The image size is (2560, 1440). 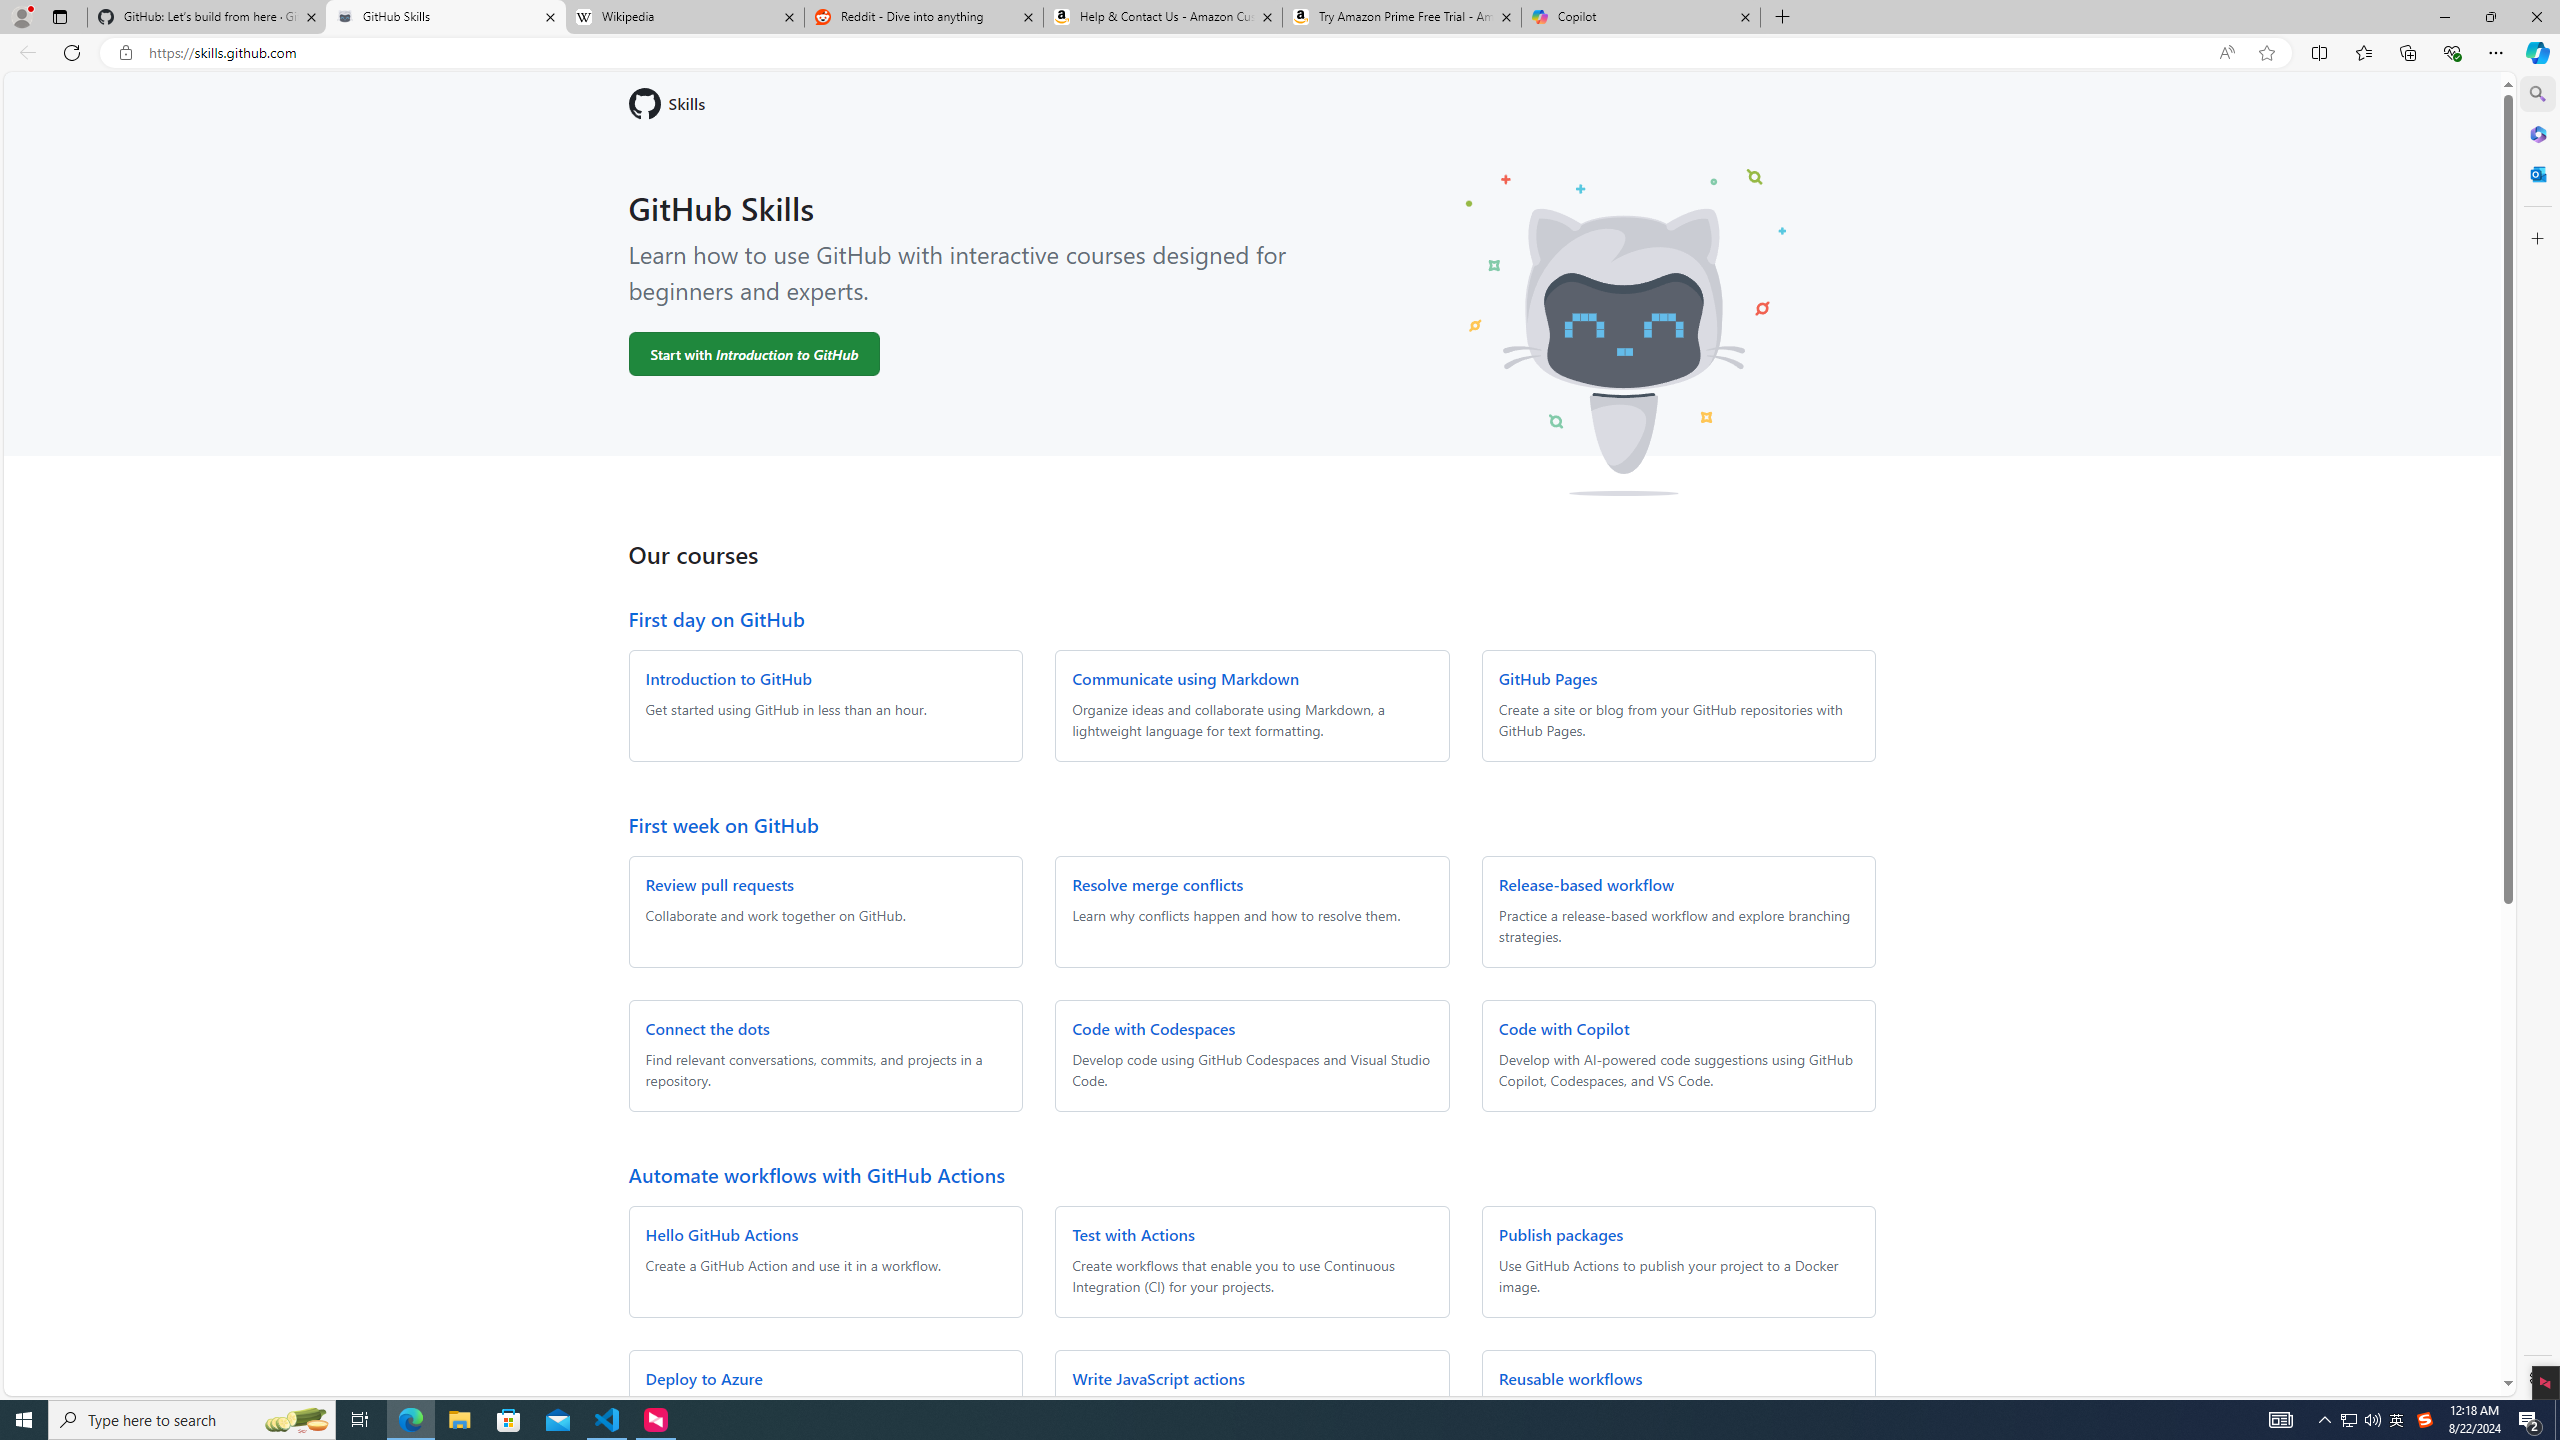 I want to click on App bar, so click(x=1280, y=53).